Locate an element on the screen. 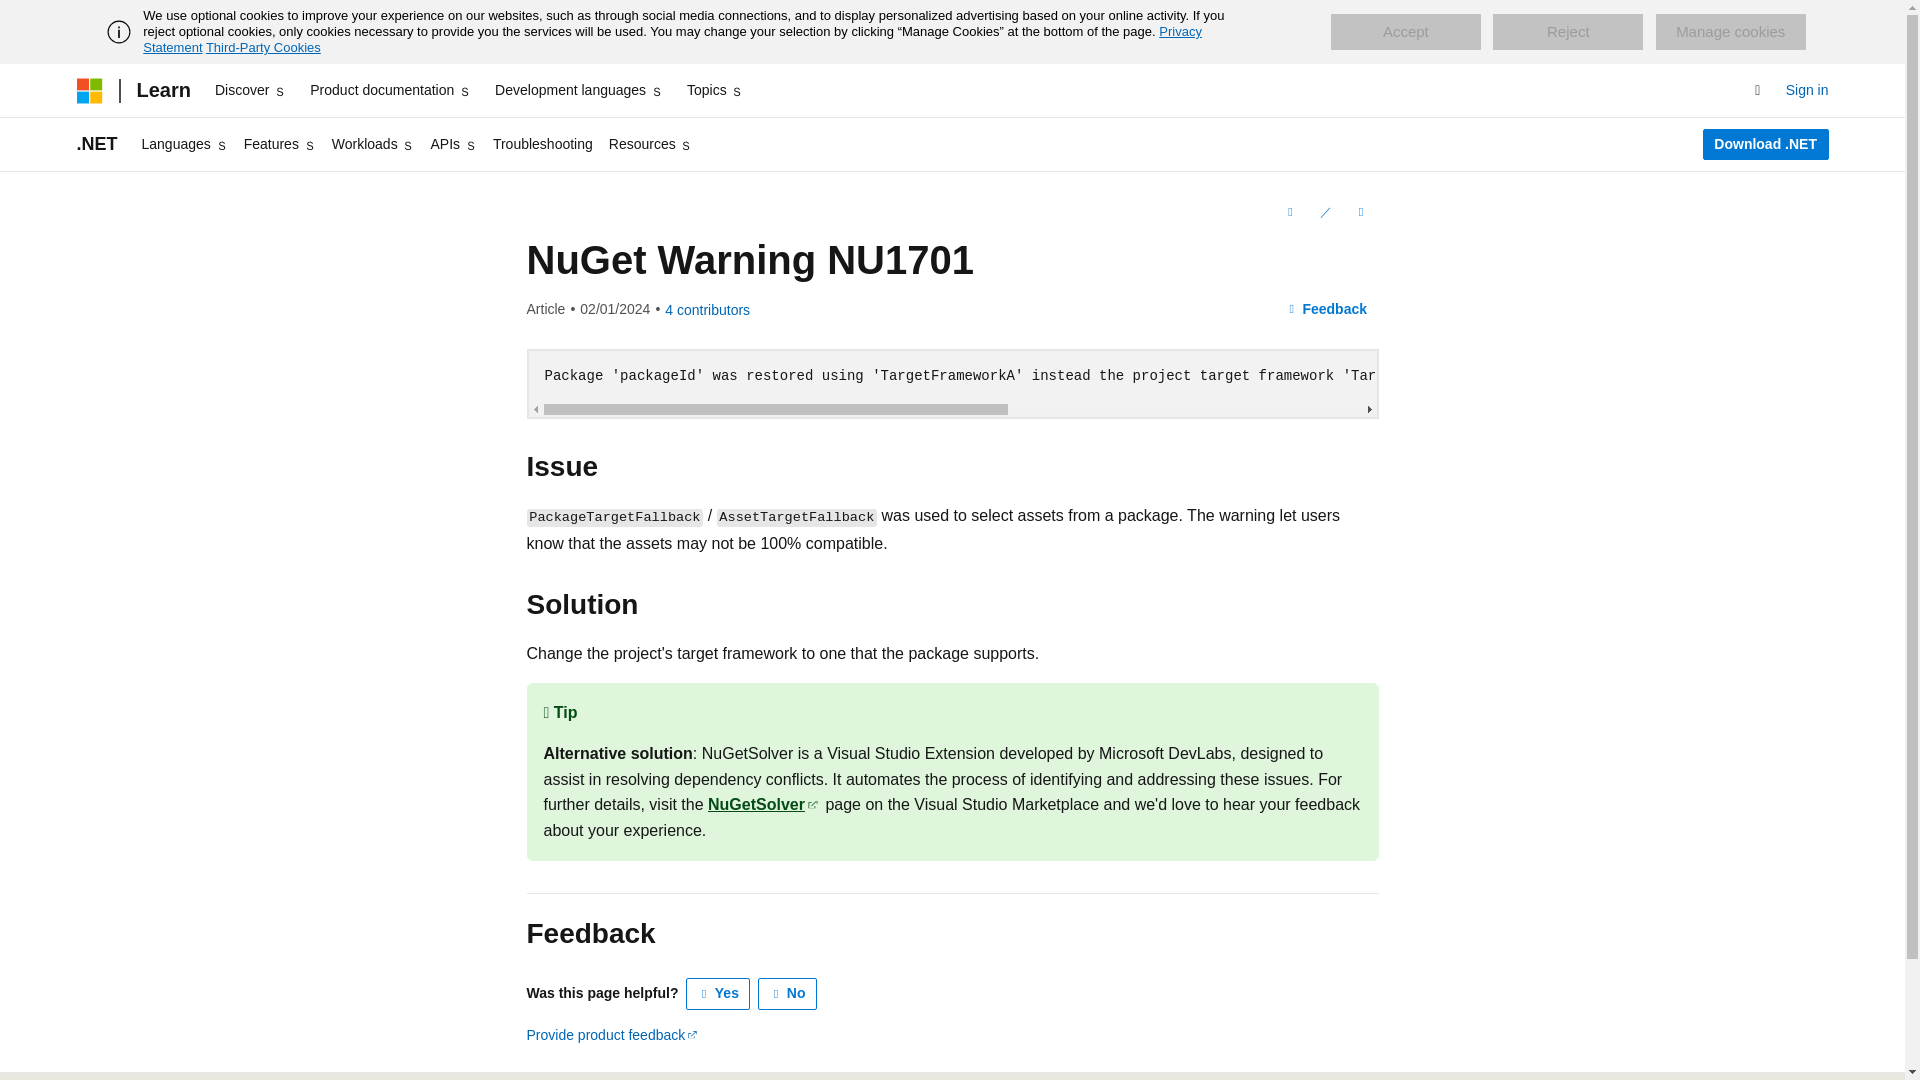 Image resolution: width=1920 pixels, height=1080 pixels. This article is helpful is located at coordinates (718, 994).